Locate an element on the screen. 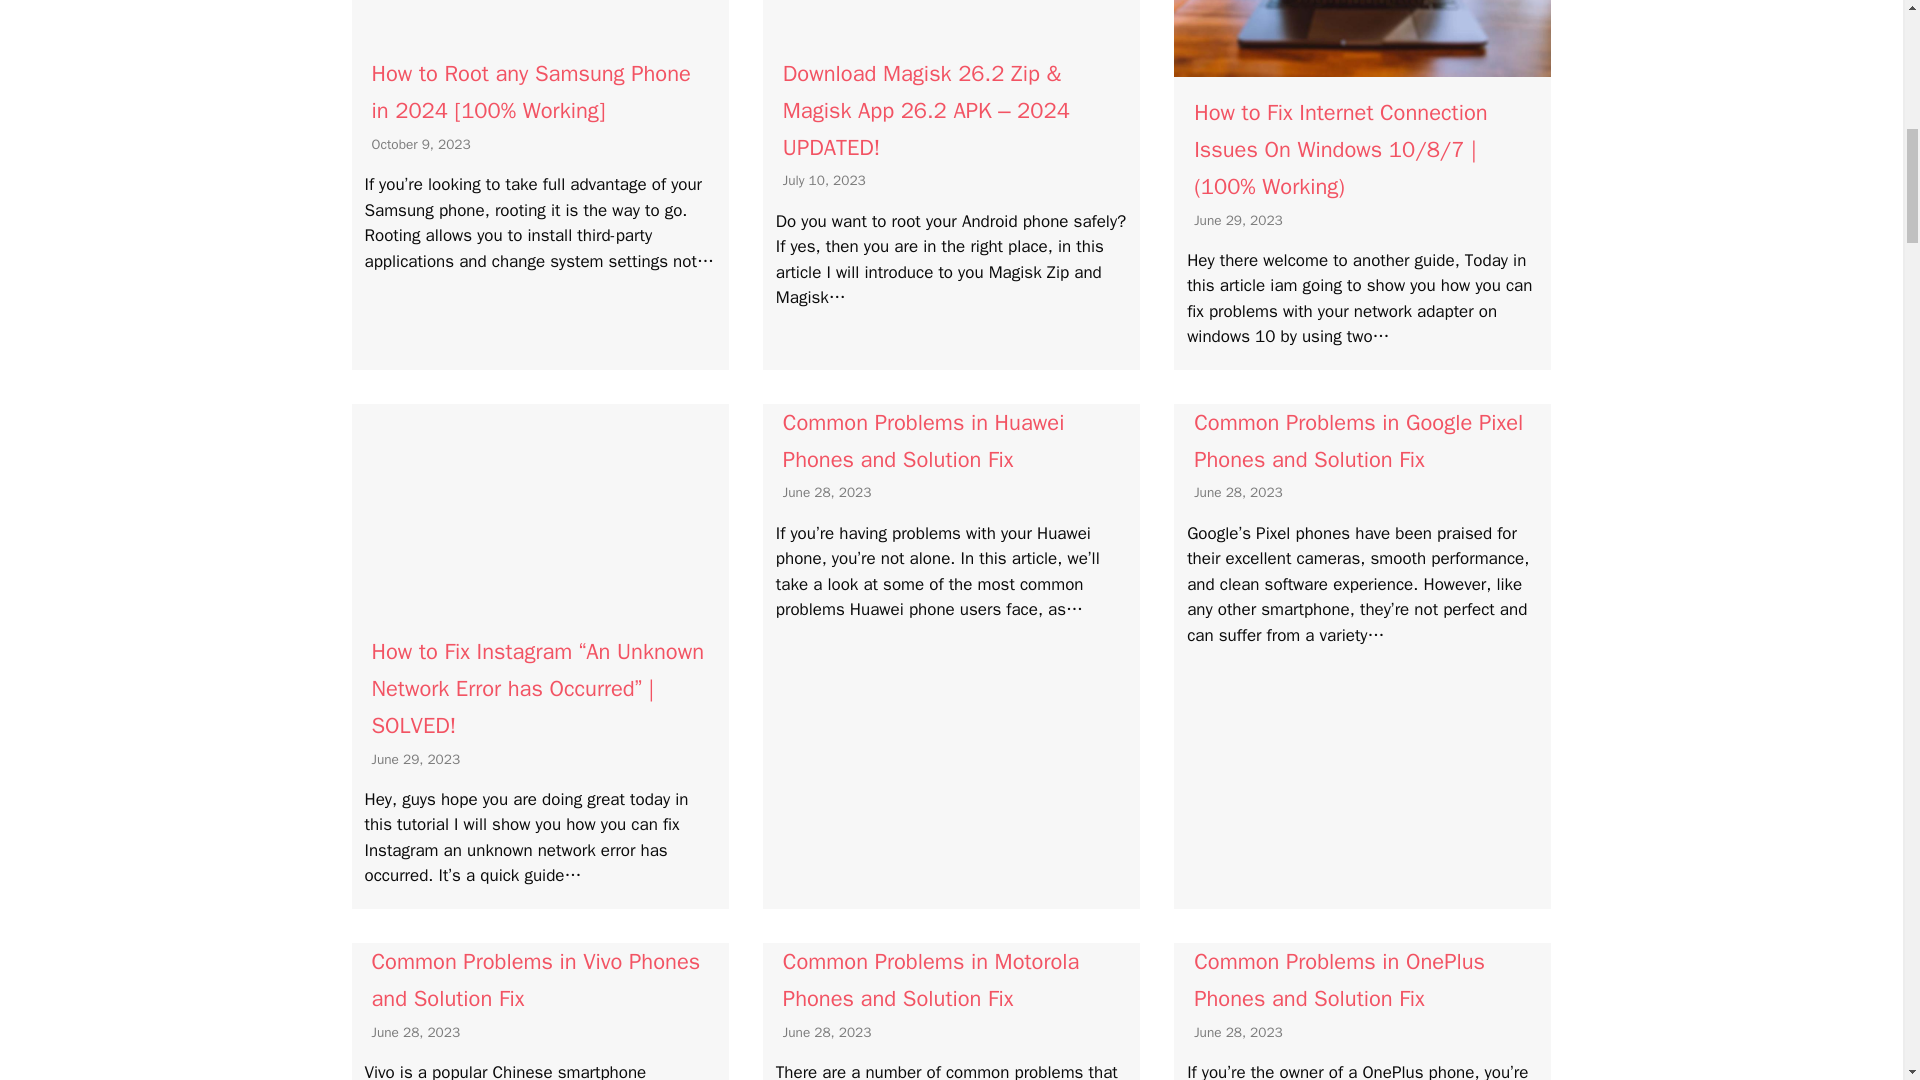  June 28, 2023 is located at coordinates (1238, 492).